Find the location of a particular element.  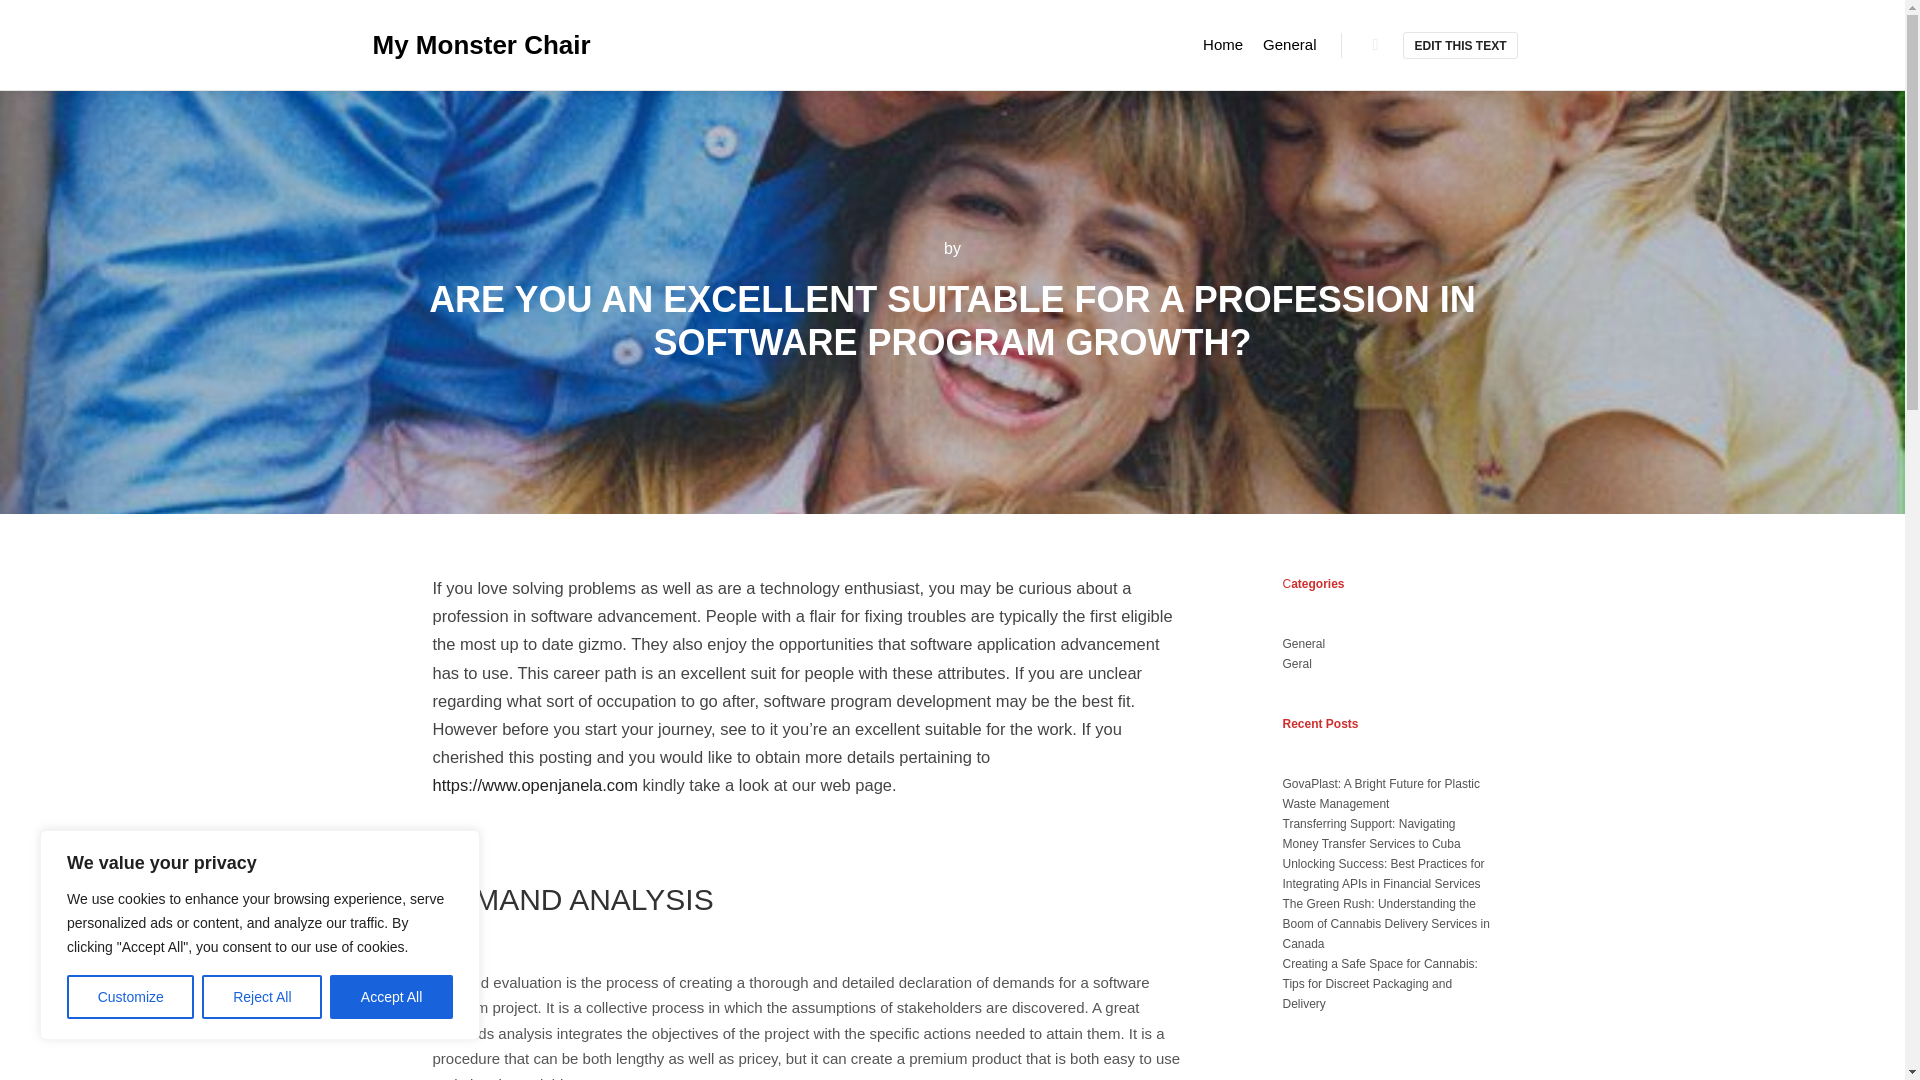

Reject All is located at coordinates (262, 997).